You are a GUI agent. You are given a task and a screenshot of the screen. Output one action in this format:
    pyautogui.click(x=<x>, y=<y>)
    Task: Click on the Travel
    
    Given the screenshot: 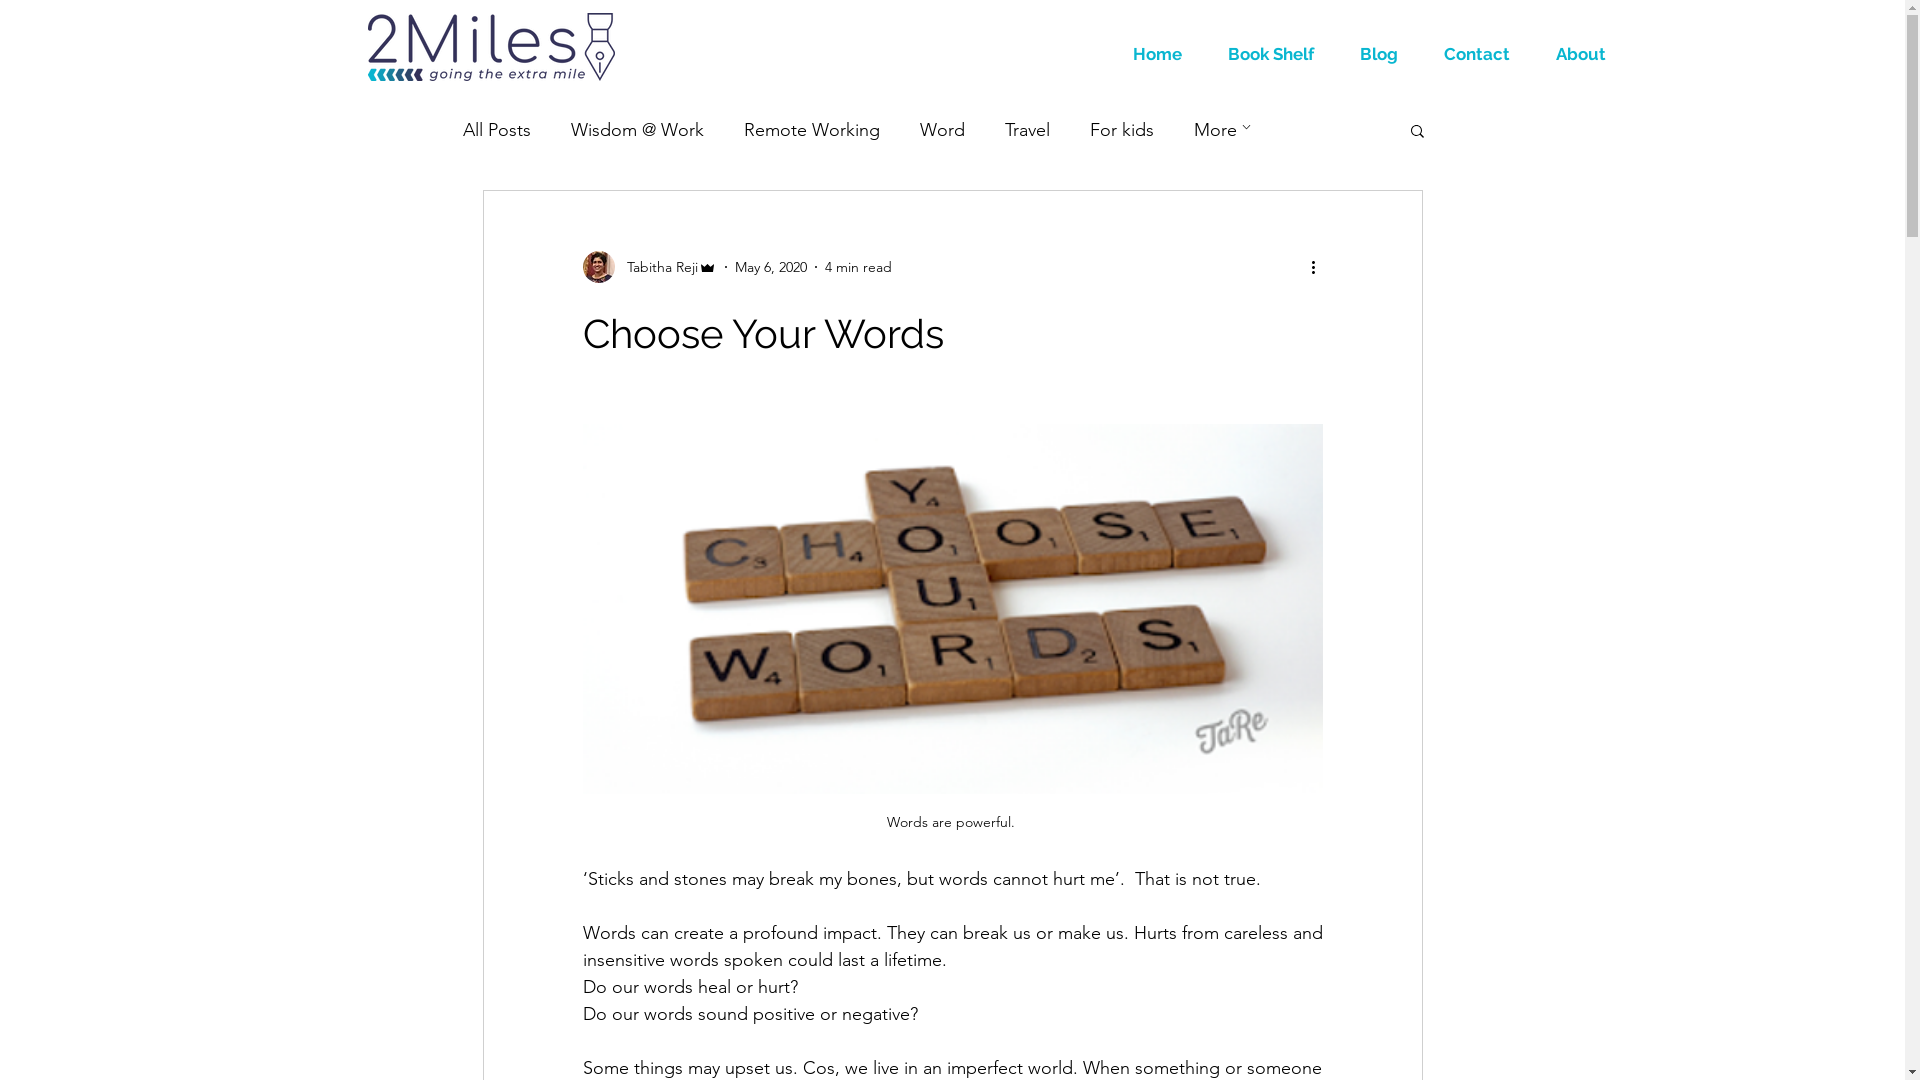 What is the action you would take?
    pyautogui.click(x=1026, y=130)
    